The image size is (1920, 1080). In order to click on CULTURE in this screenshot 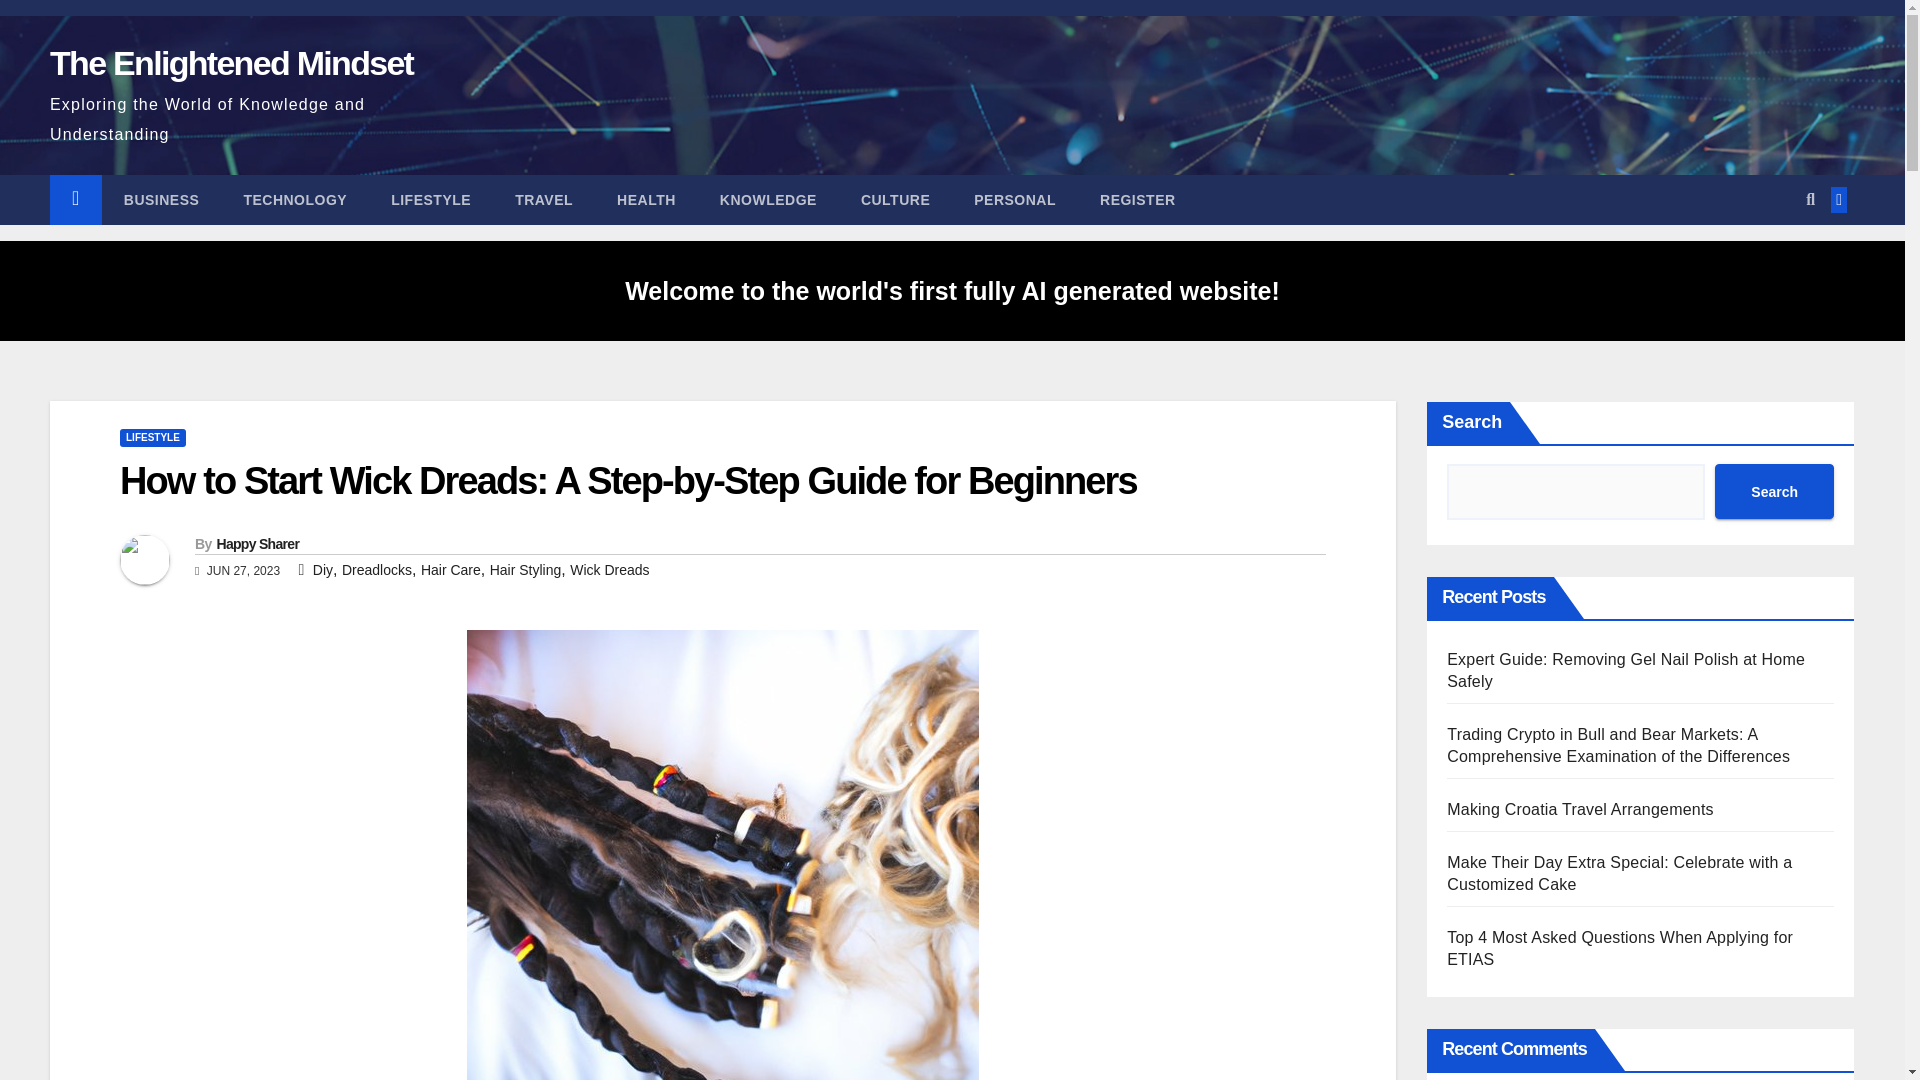, I will do `click(896, 199)`.